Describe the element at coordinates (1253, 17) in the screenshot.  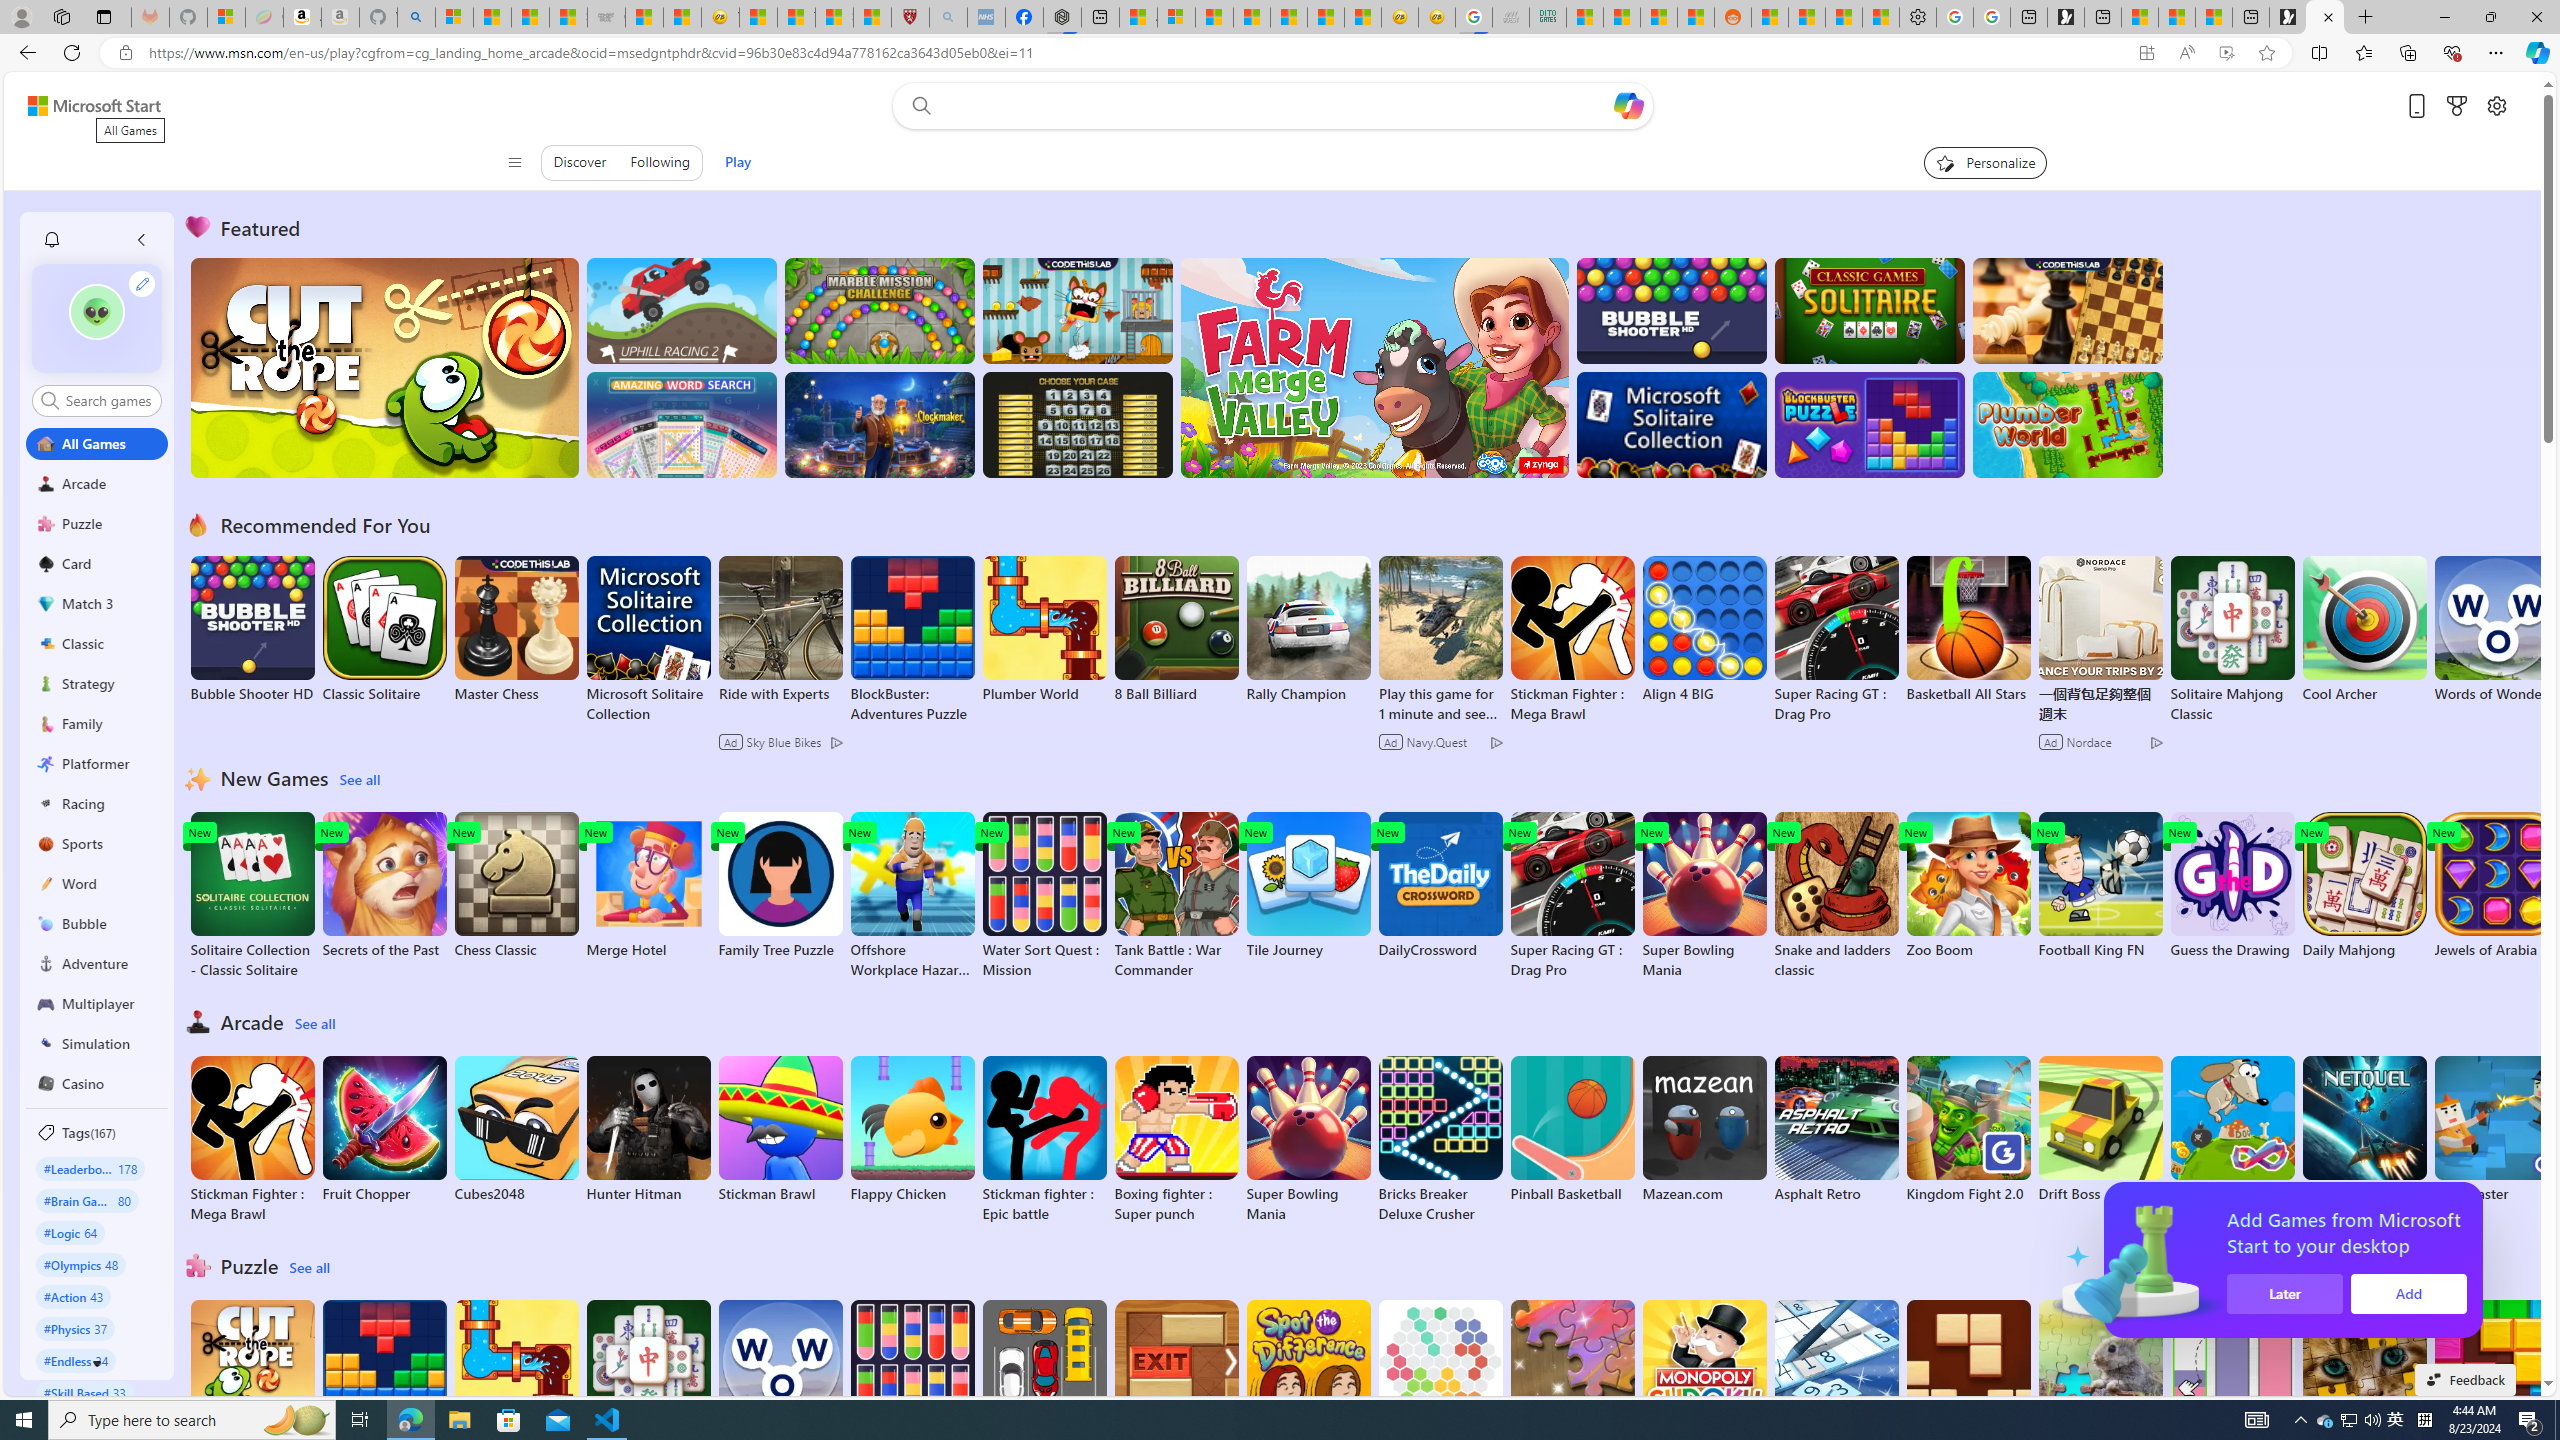
I see `14 Common Myths Debunked By Scientific Facts` at that location.